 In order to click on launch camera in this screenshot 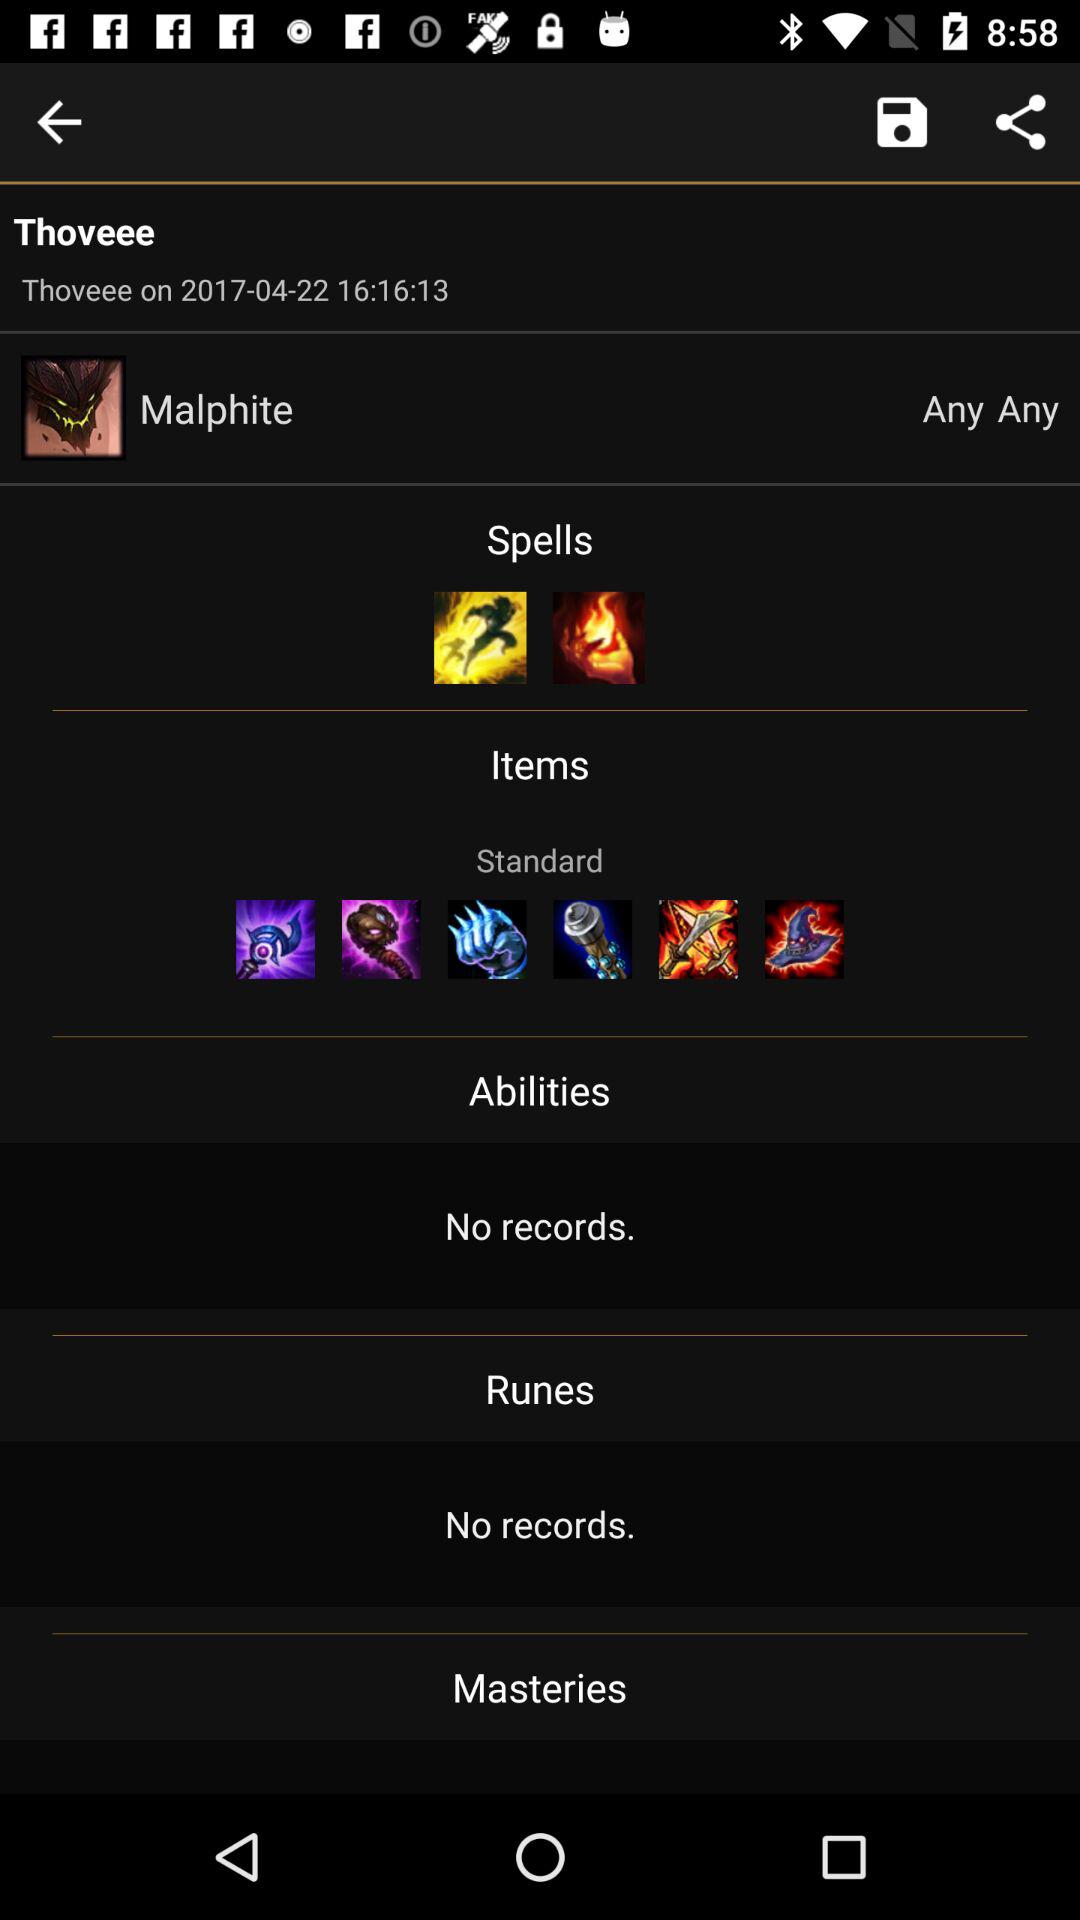, I will do `click(902, 122)`.